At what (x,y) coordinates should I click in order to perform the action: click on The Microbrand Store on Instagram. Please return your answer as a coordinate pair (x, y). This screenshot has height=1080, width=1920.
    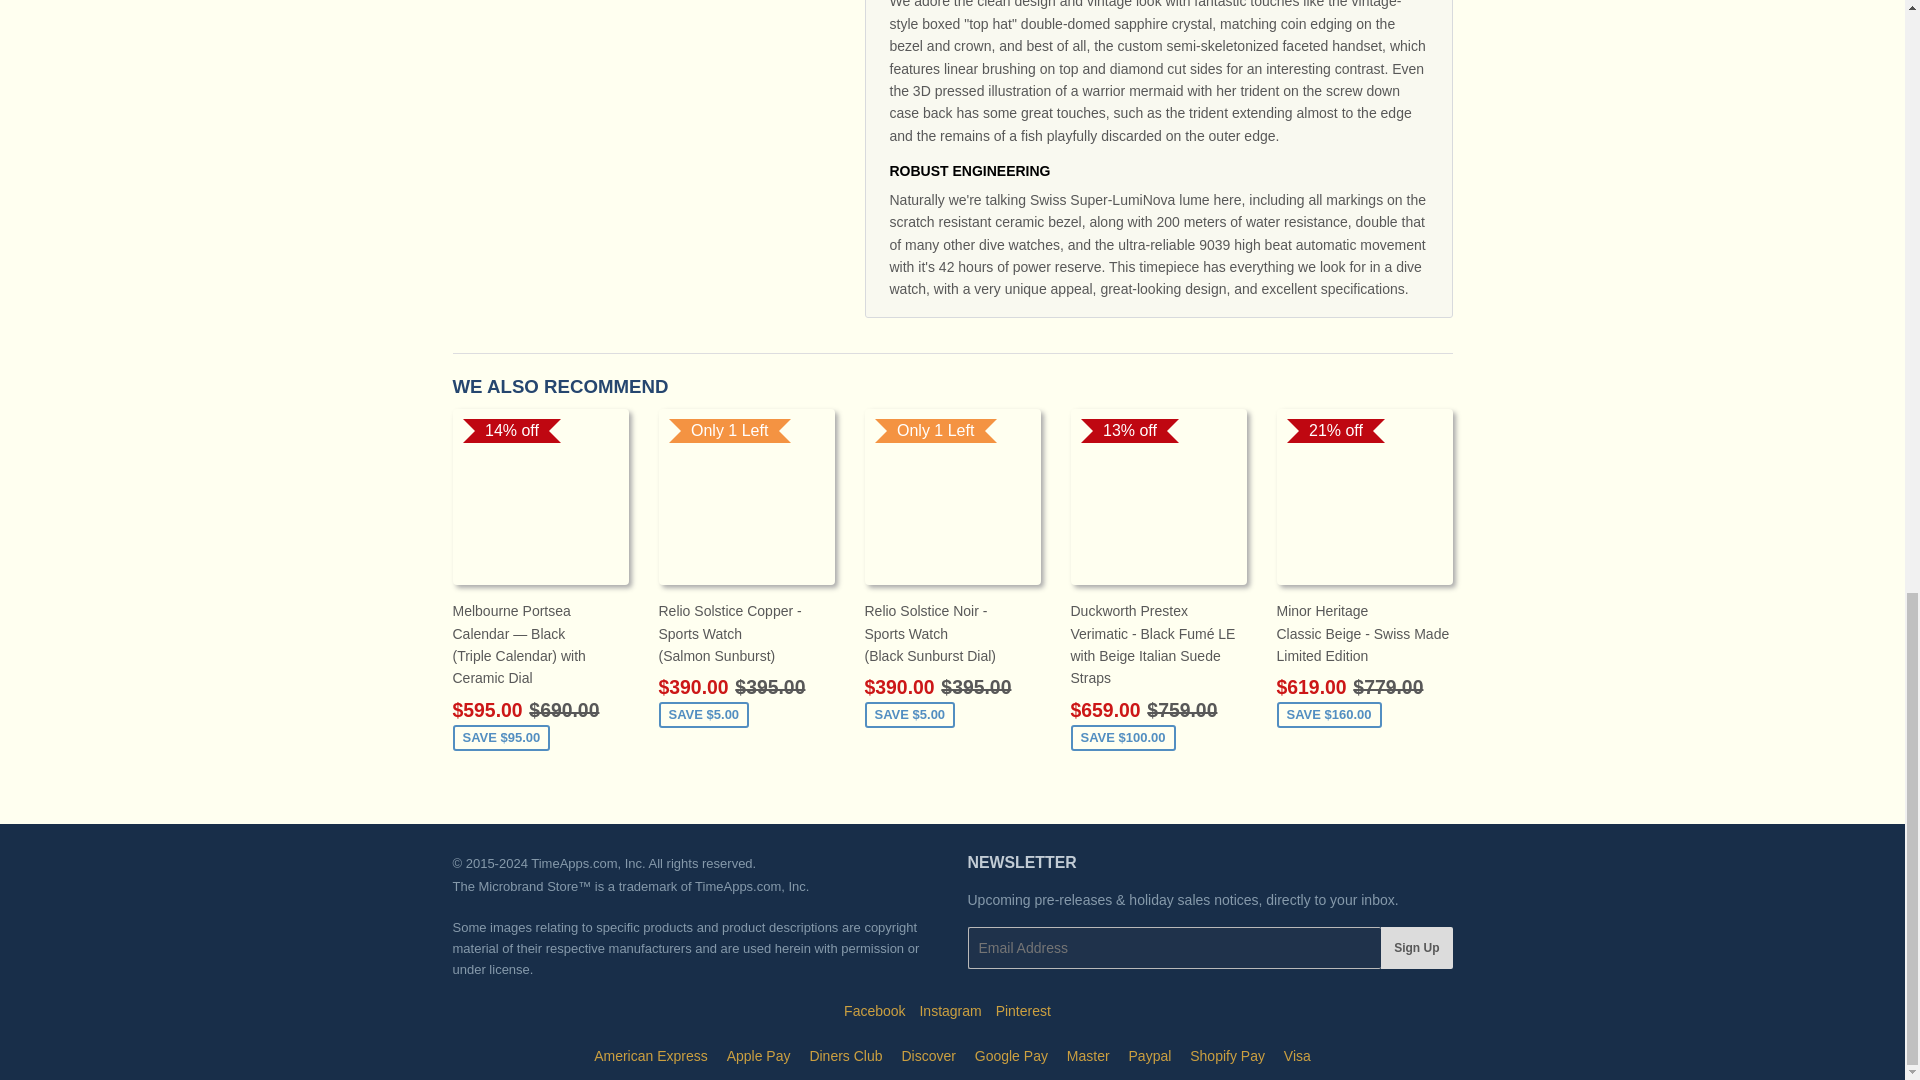
    Looking at the image, I should click on (950, 1011).